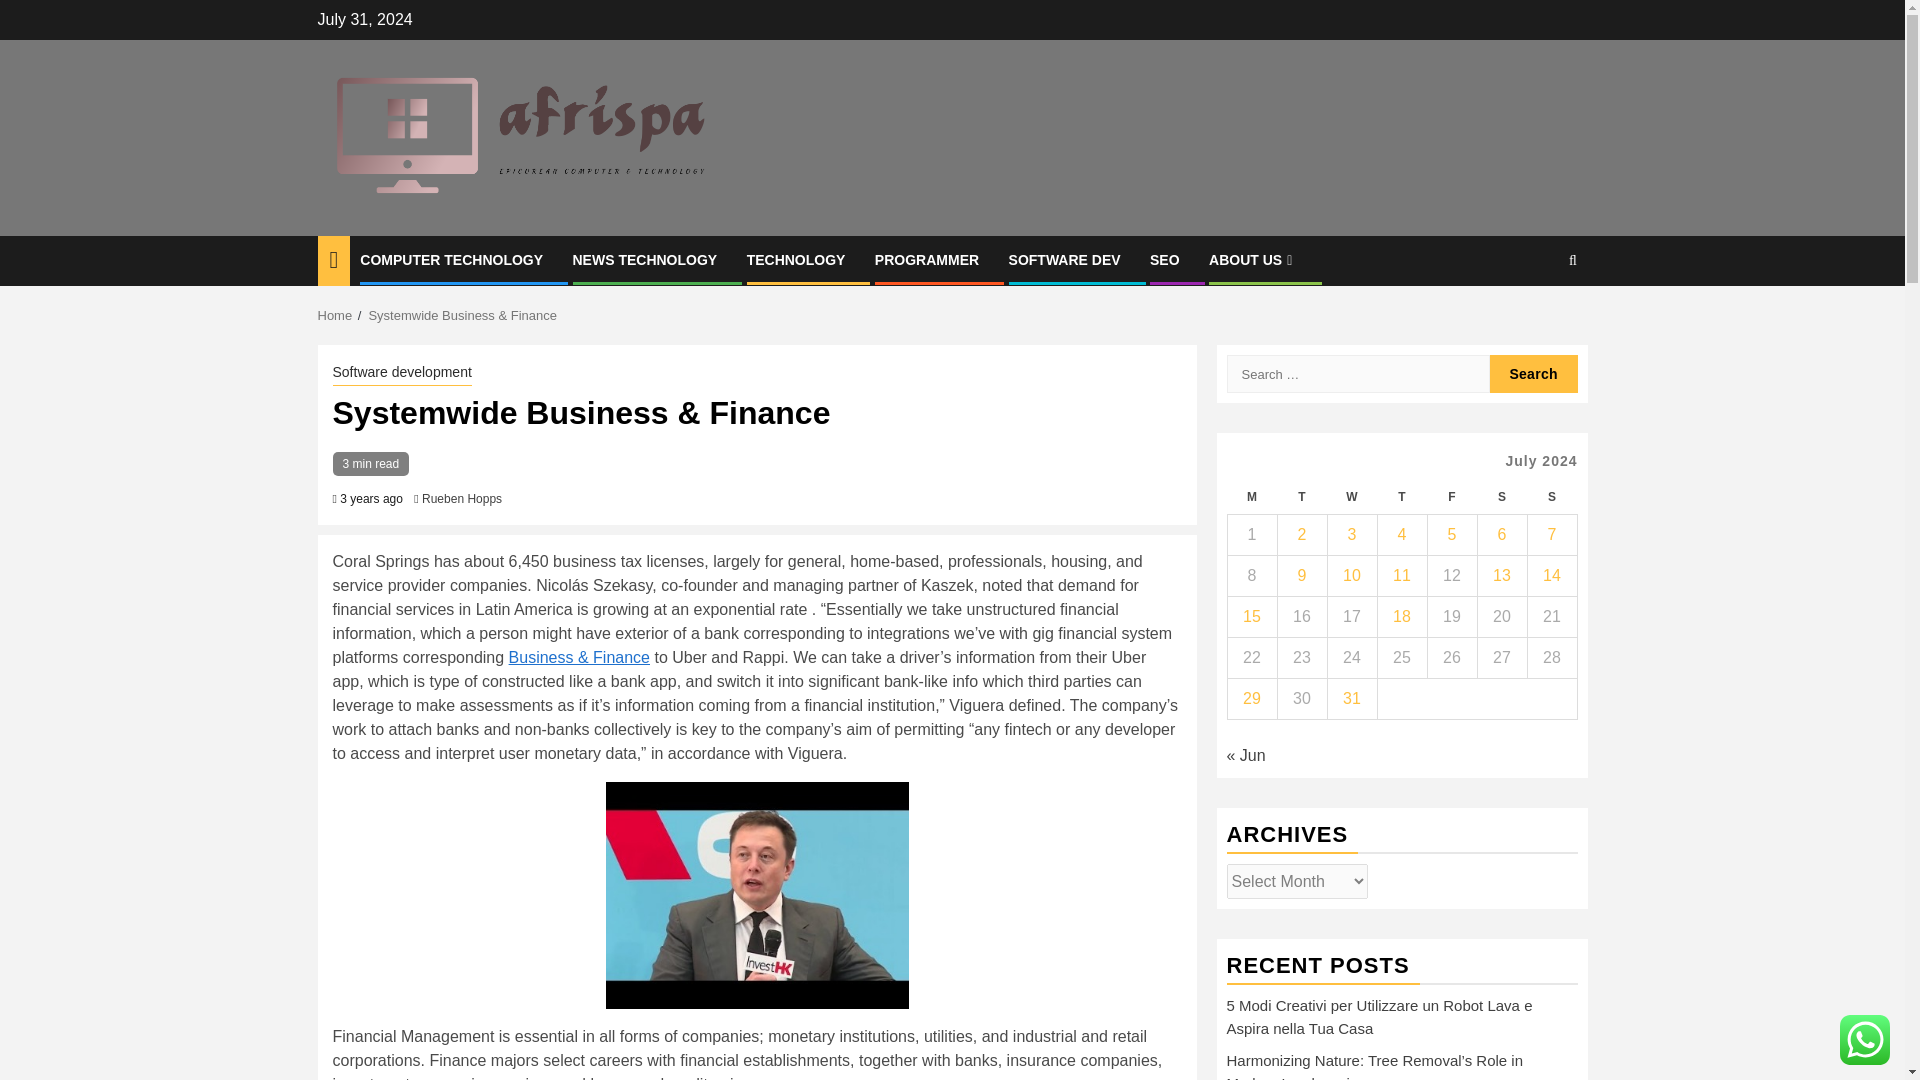 This screenshot has height=1080, width=1920. Describe the element at coordinates (1451, 497) in the screenshot. I see `Friday` at that location.